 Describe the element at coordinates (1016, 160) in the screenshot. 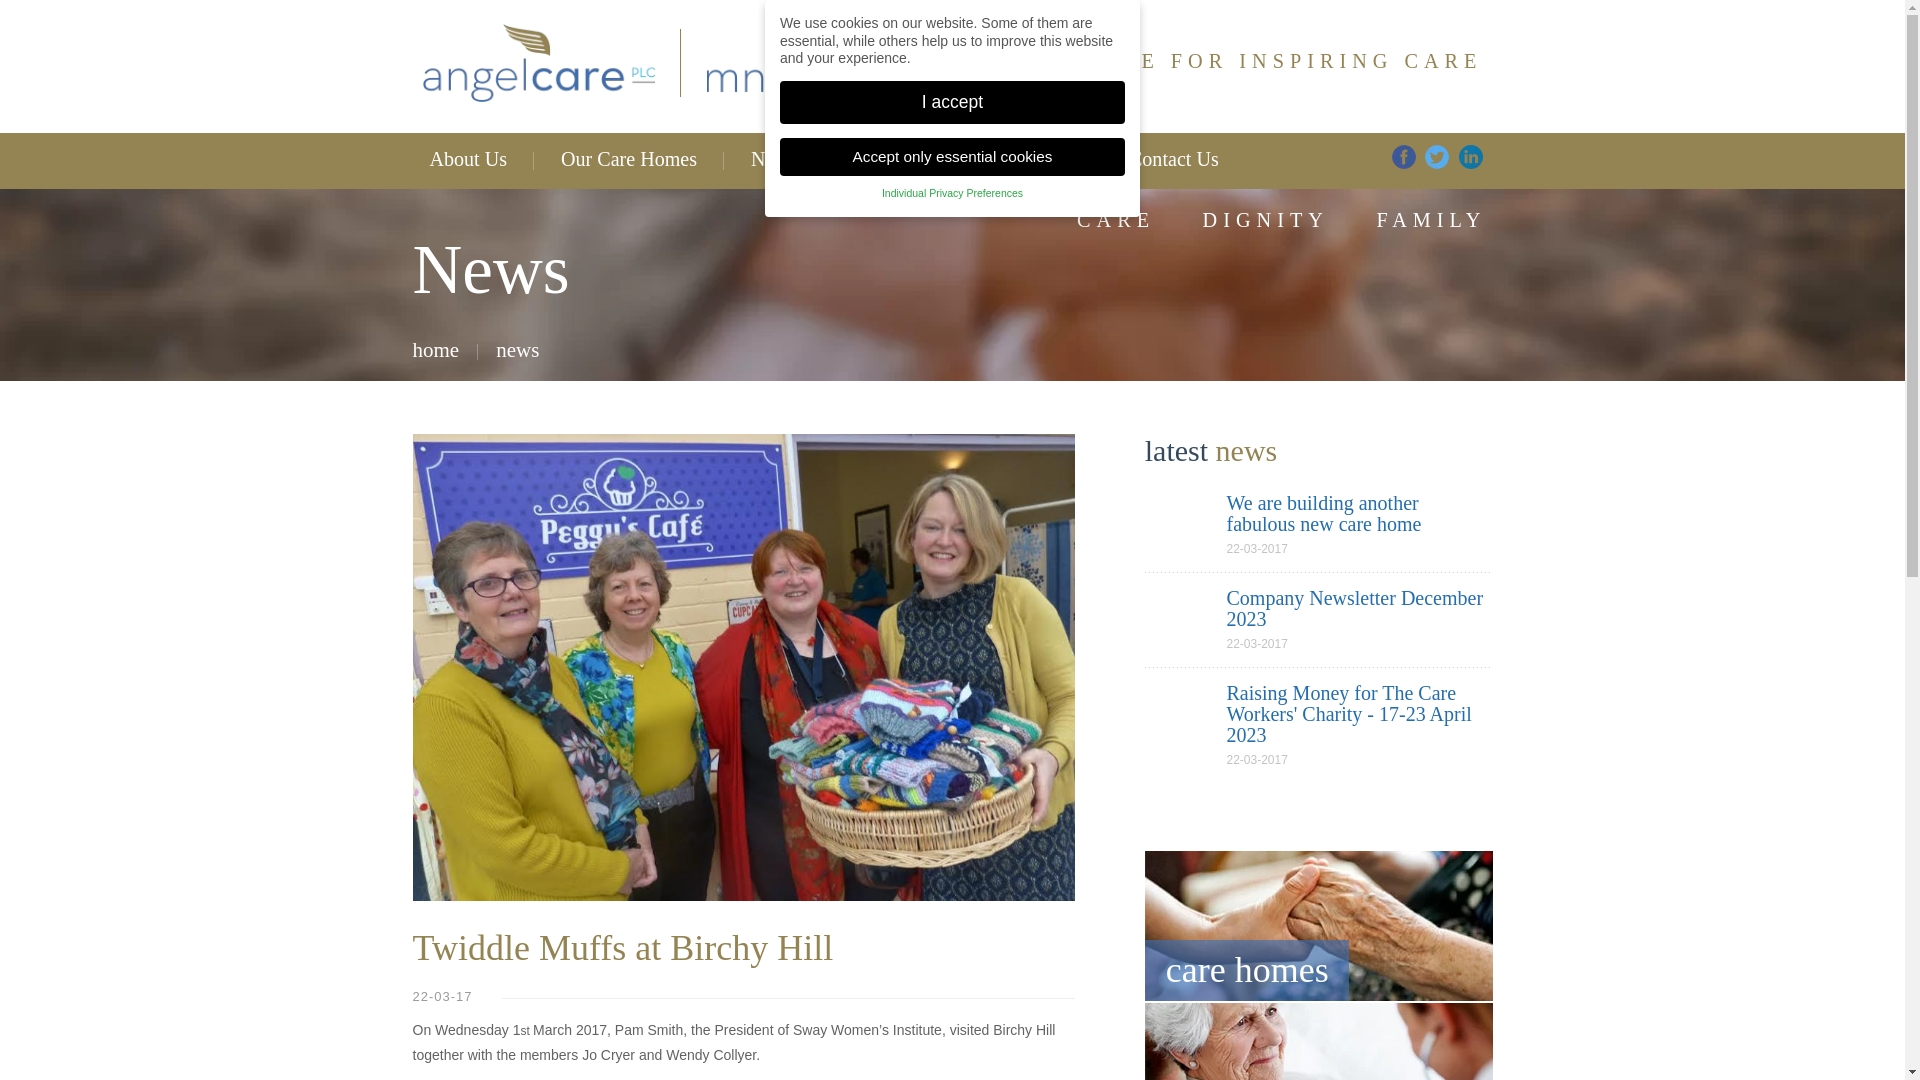

I see `Work With Us` at that location.